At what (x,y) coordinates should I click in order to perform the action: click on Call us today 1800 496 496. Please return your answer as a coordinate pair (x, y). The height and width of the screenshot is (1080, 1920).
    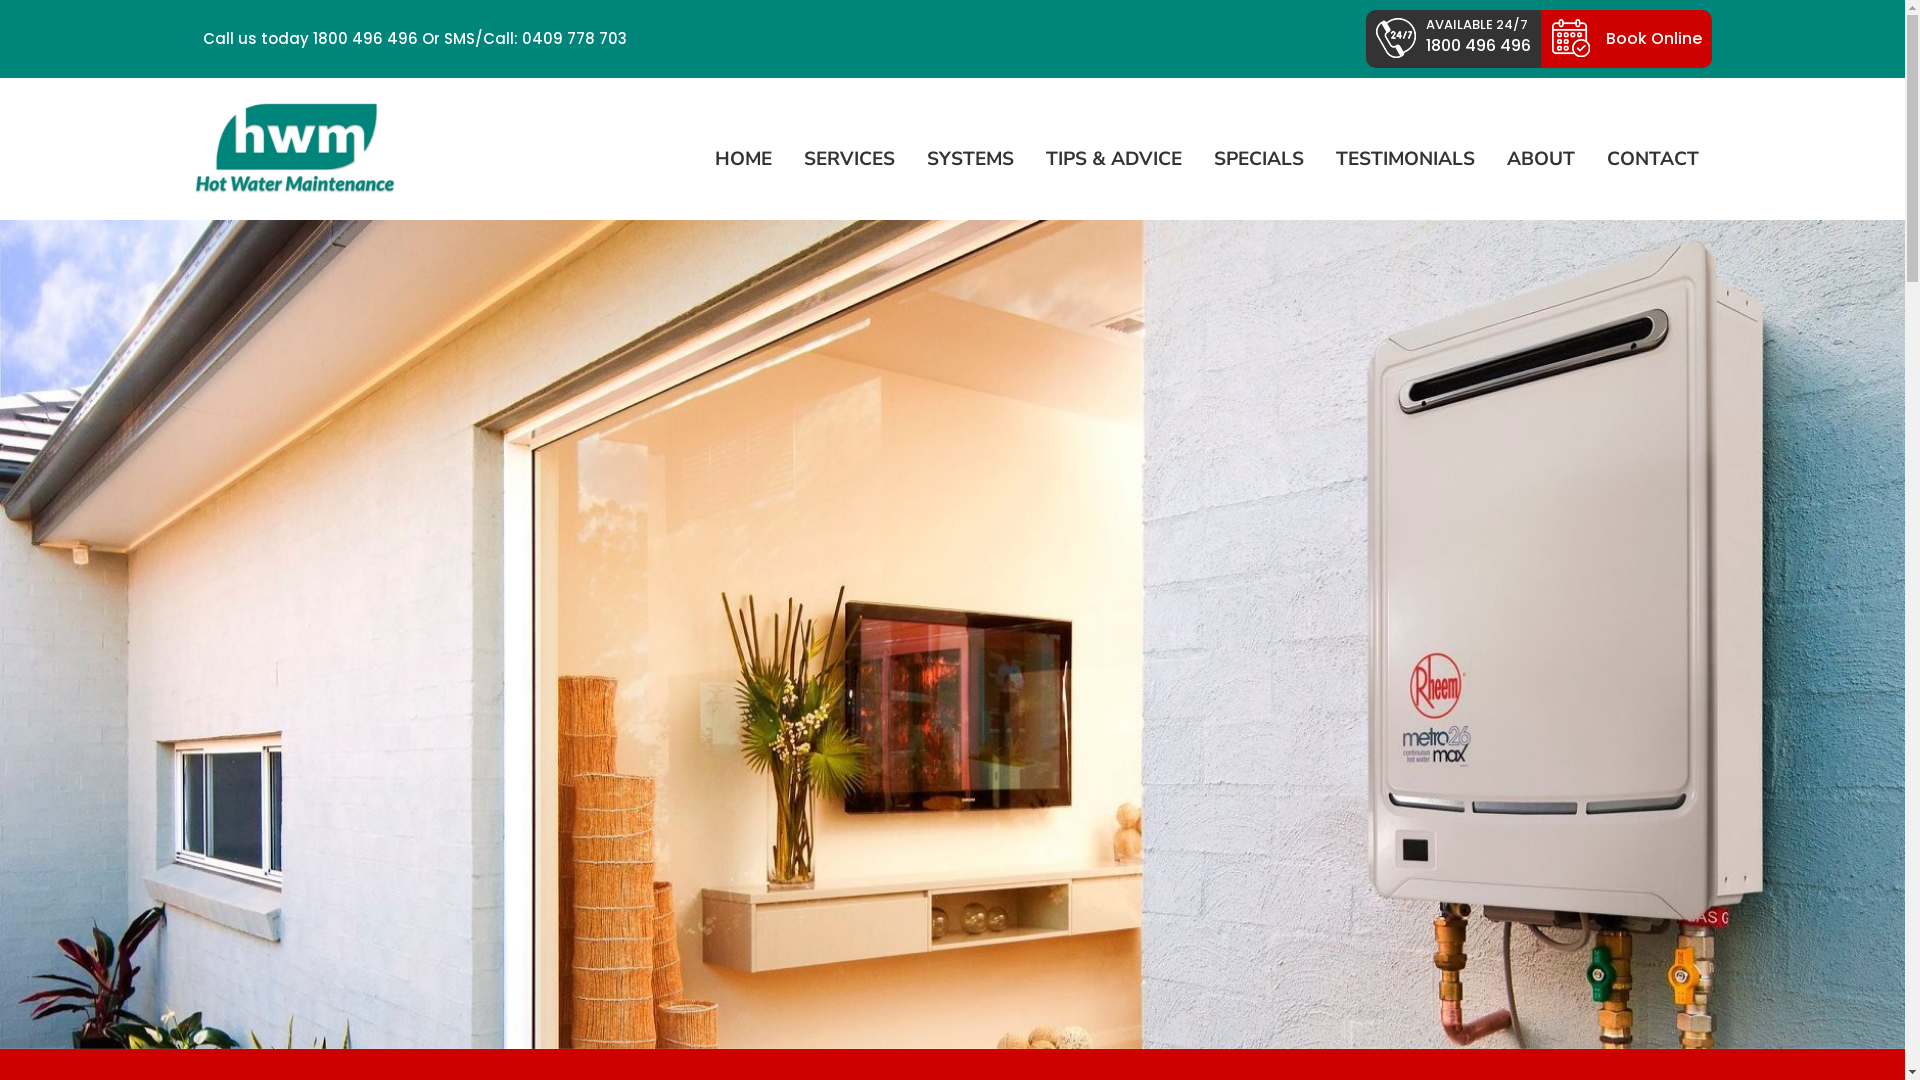
    Looking at the image, I should click on (304, 34).